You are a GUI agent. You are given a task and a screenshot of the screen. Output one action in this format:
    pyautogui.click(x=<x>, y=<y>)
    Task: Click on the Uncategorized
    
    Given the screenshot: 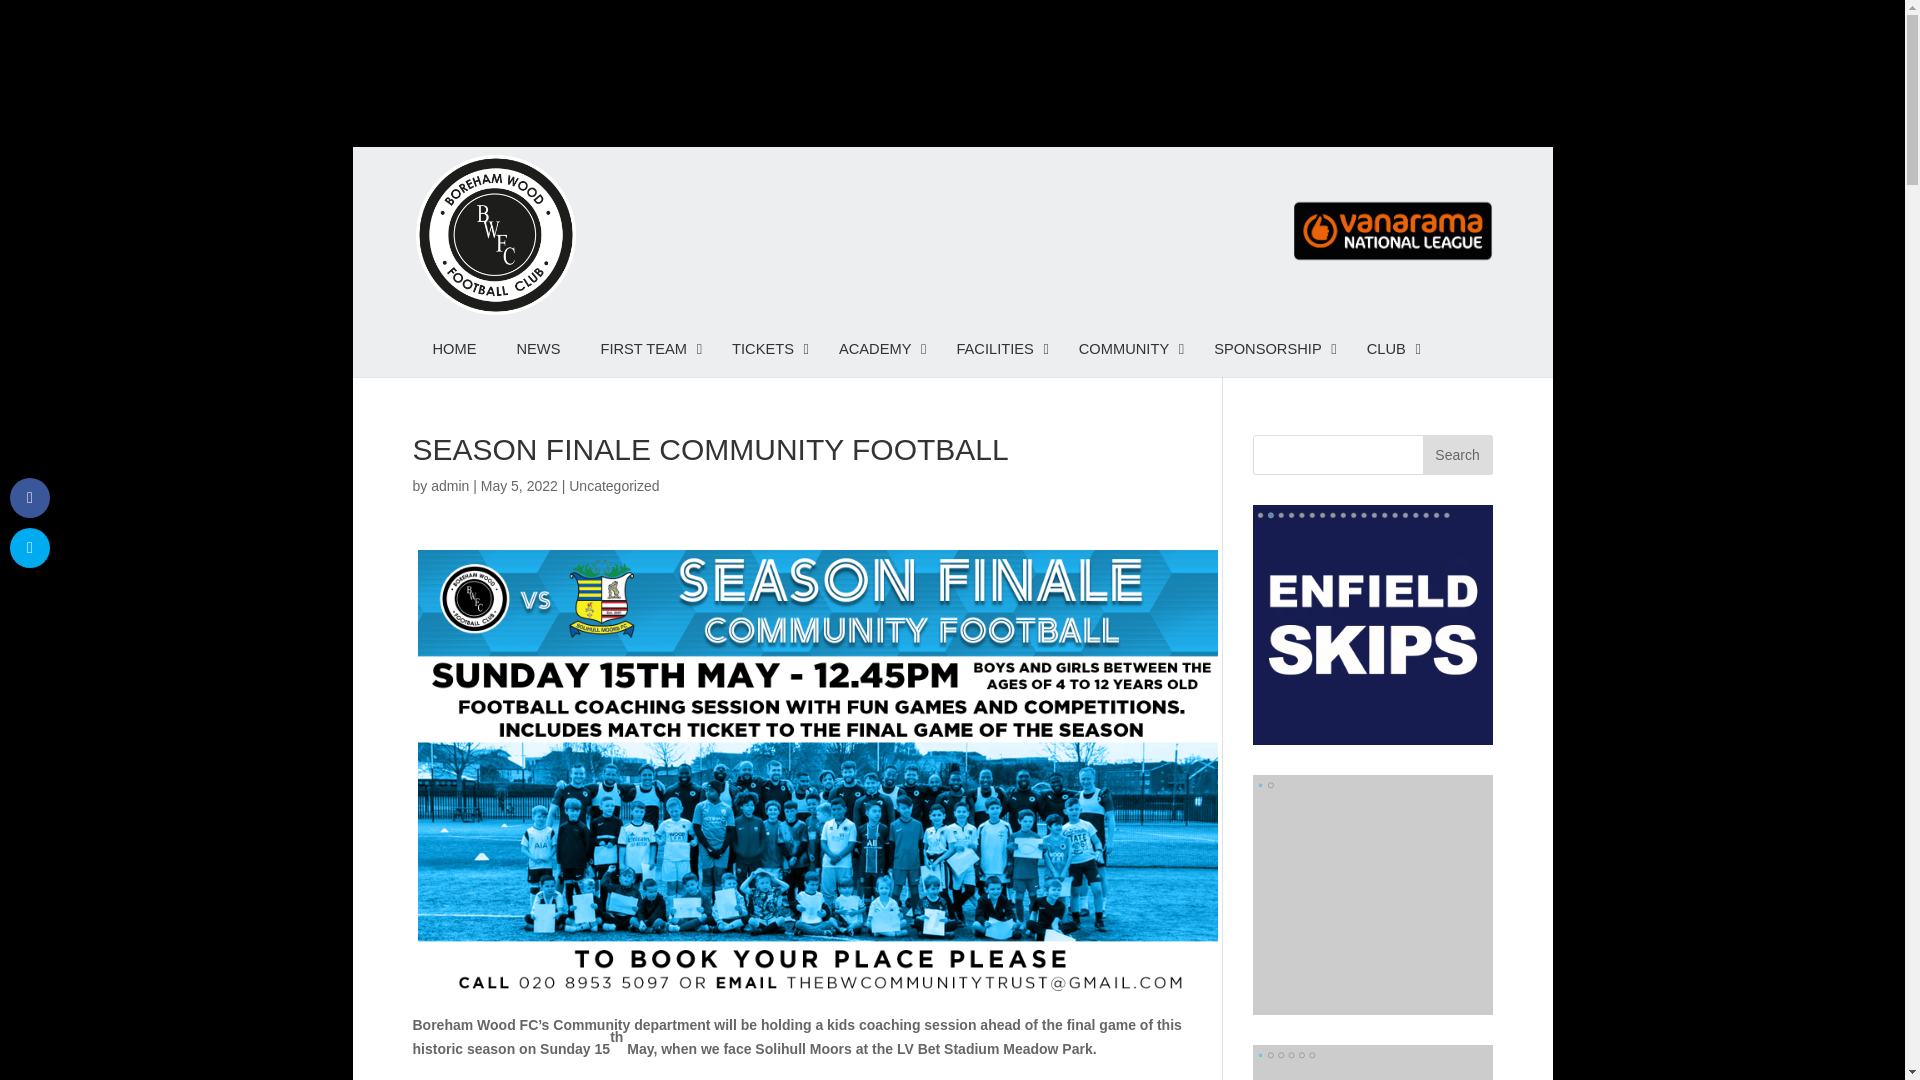 What is the action you would take?
    pyautogui.click(x=613, y=486)
    